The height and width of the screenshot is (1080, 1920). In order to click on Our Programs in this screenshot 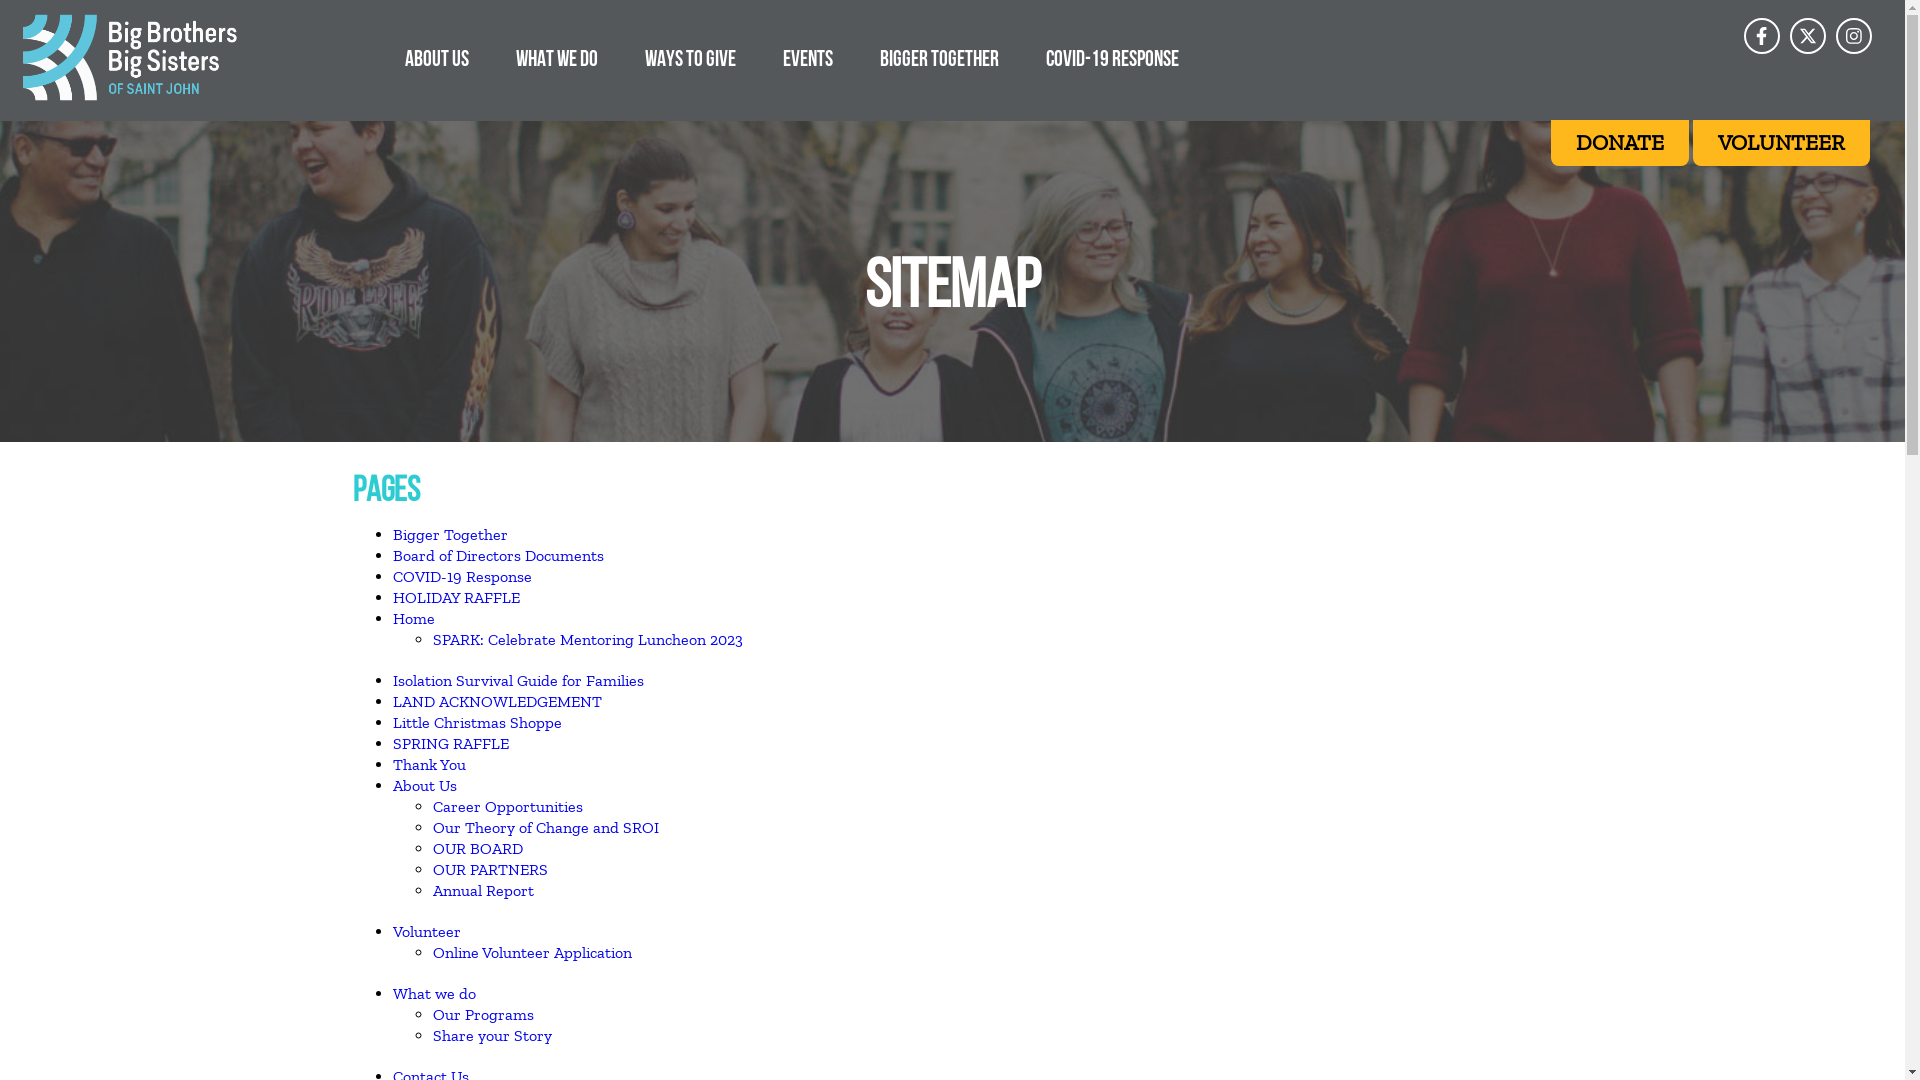, I will do `click(482, 1014)`.